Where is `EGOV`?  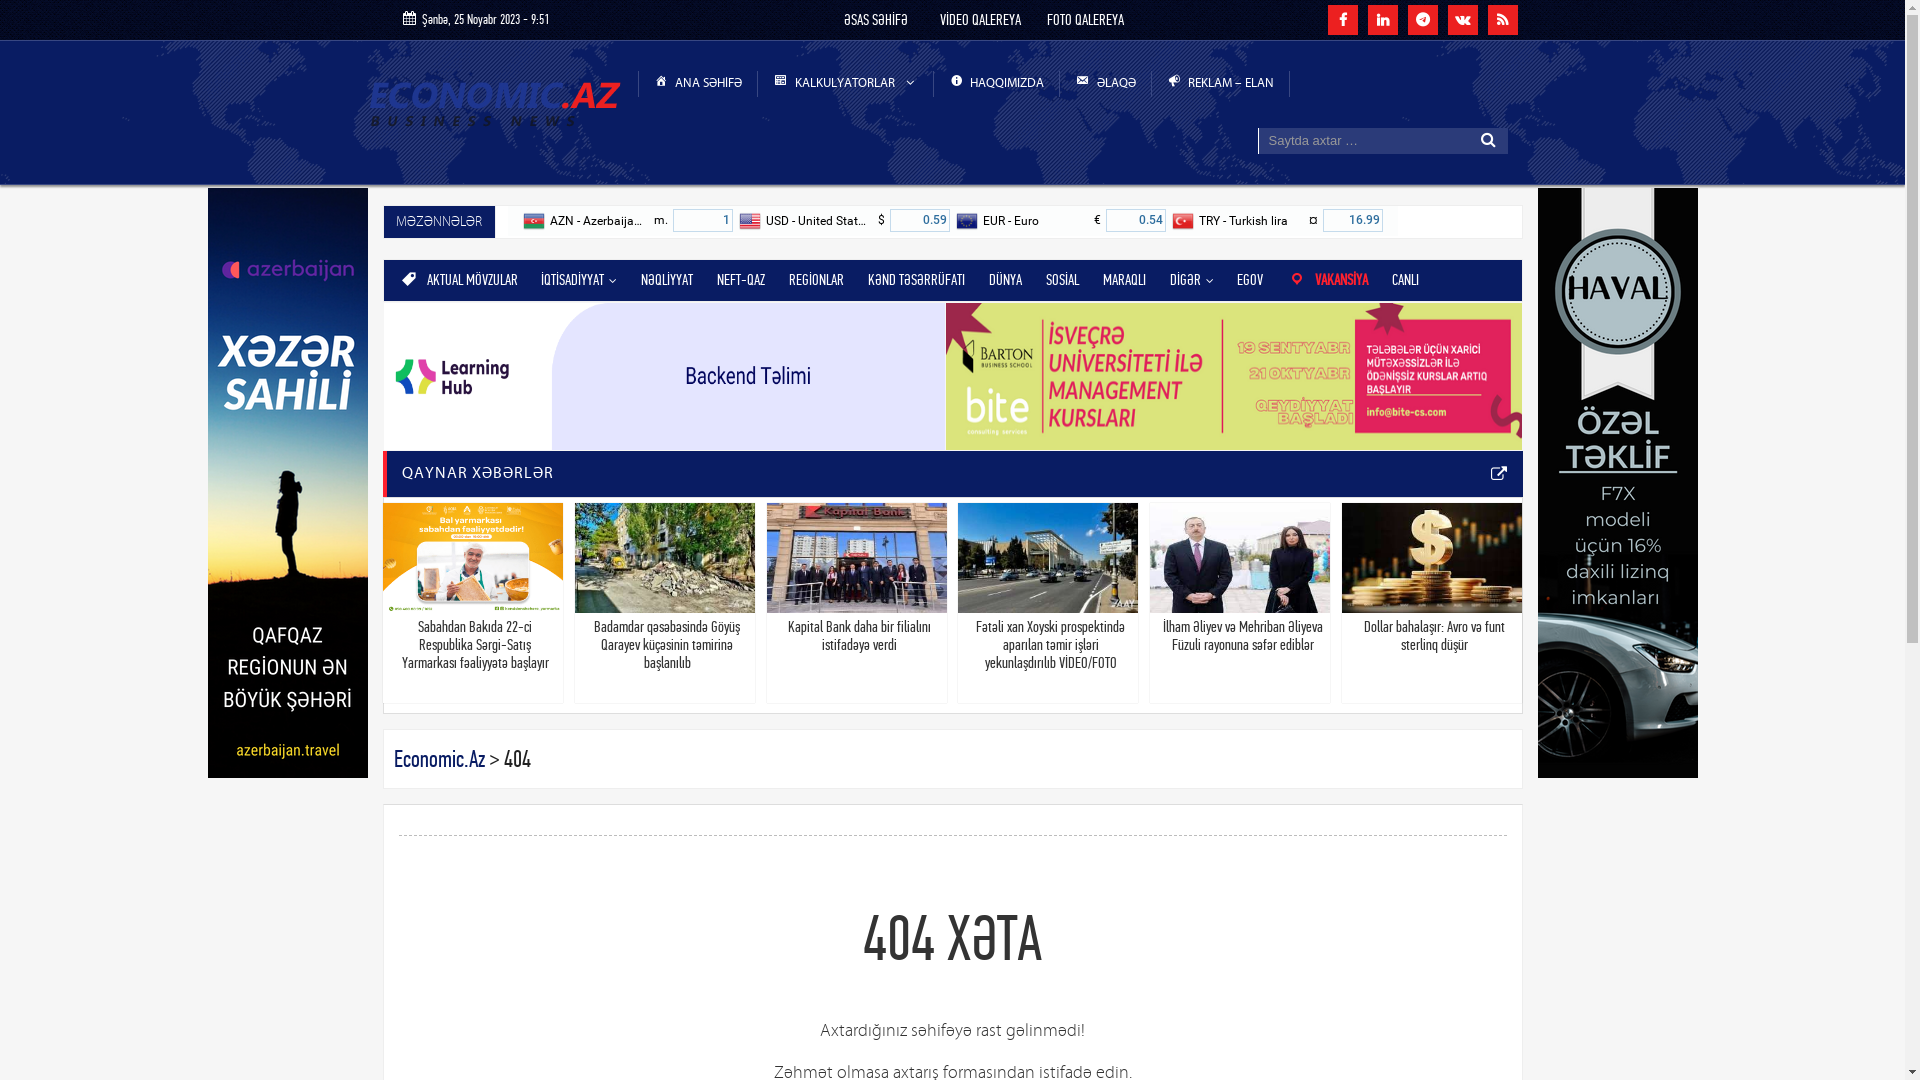 EGOV is located at coordinates (1250, 280).